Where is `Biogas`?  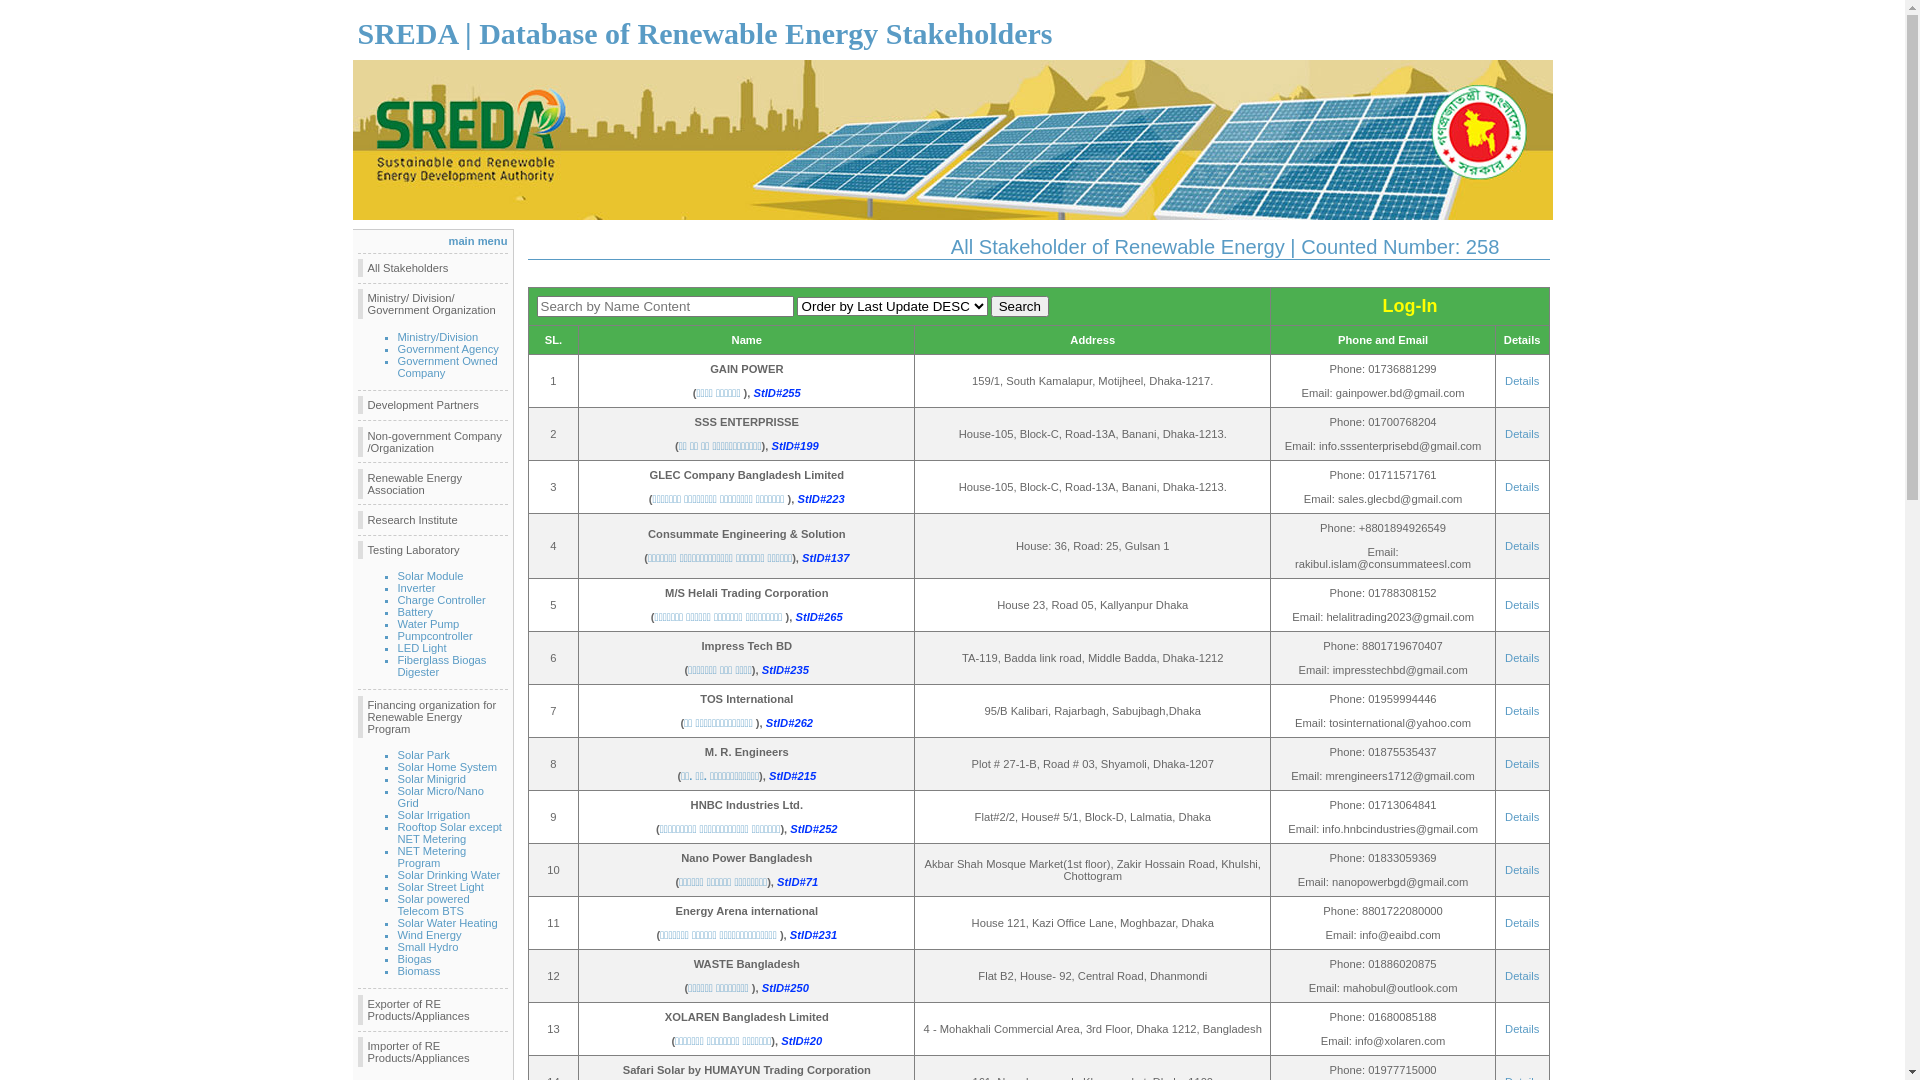
Biogas is located at coordinates (415, 959).